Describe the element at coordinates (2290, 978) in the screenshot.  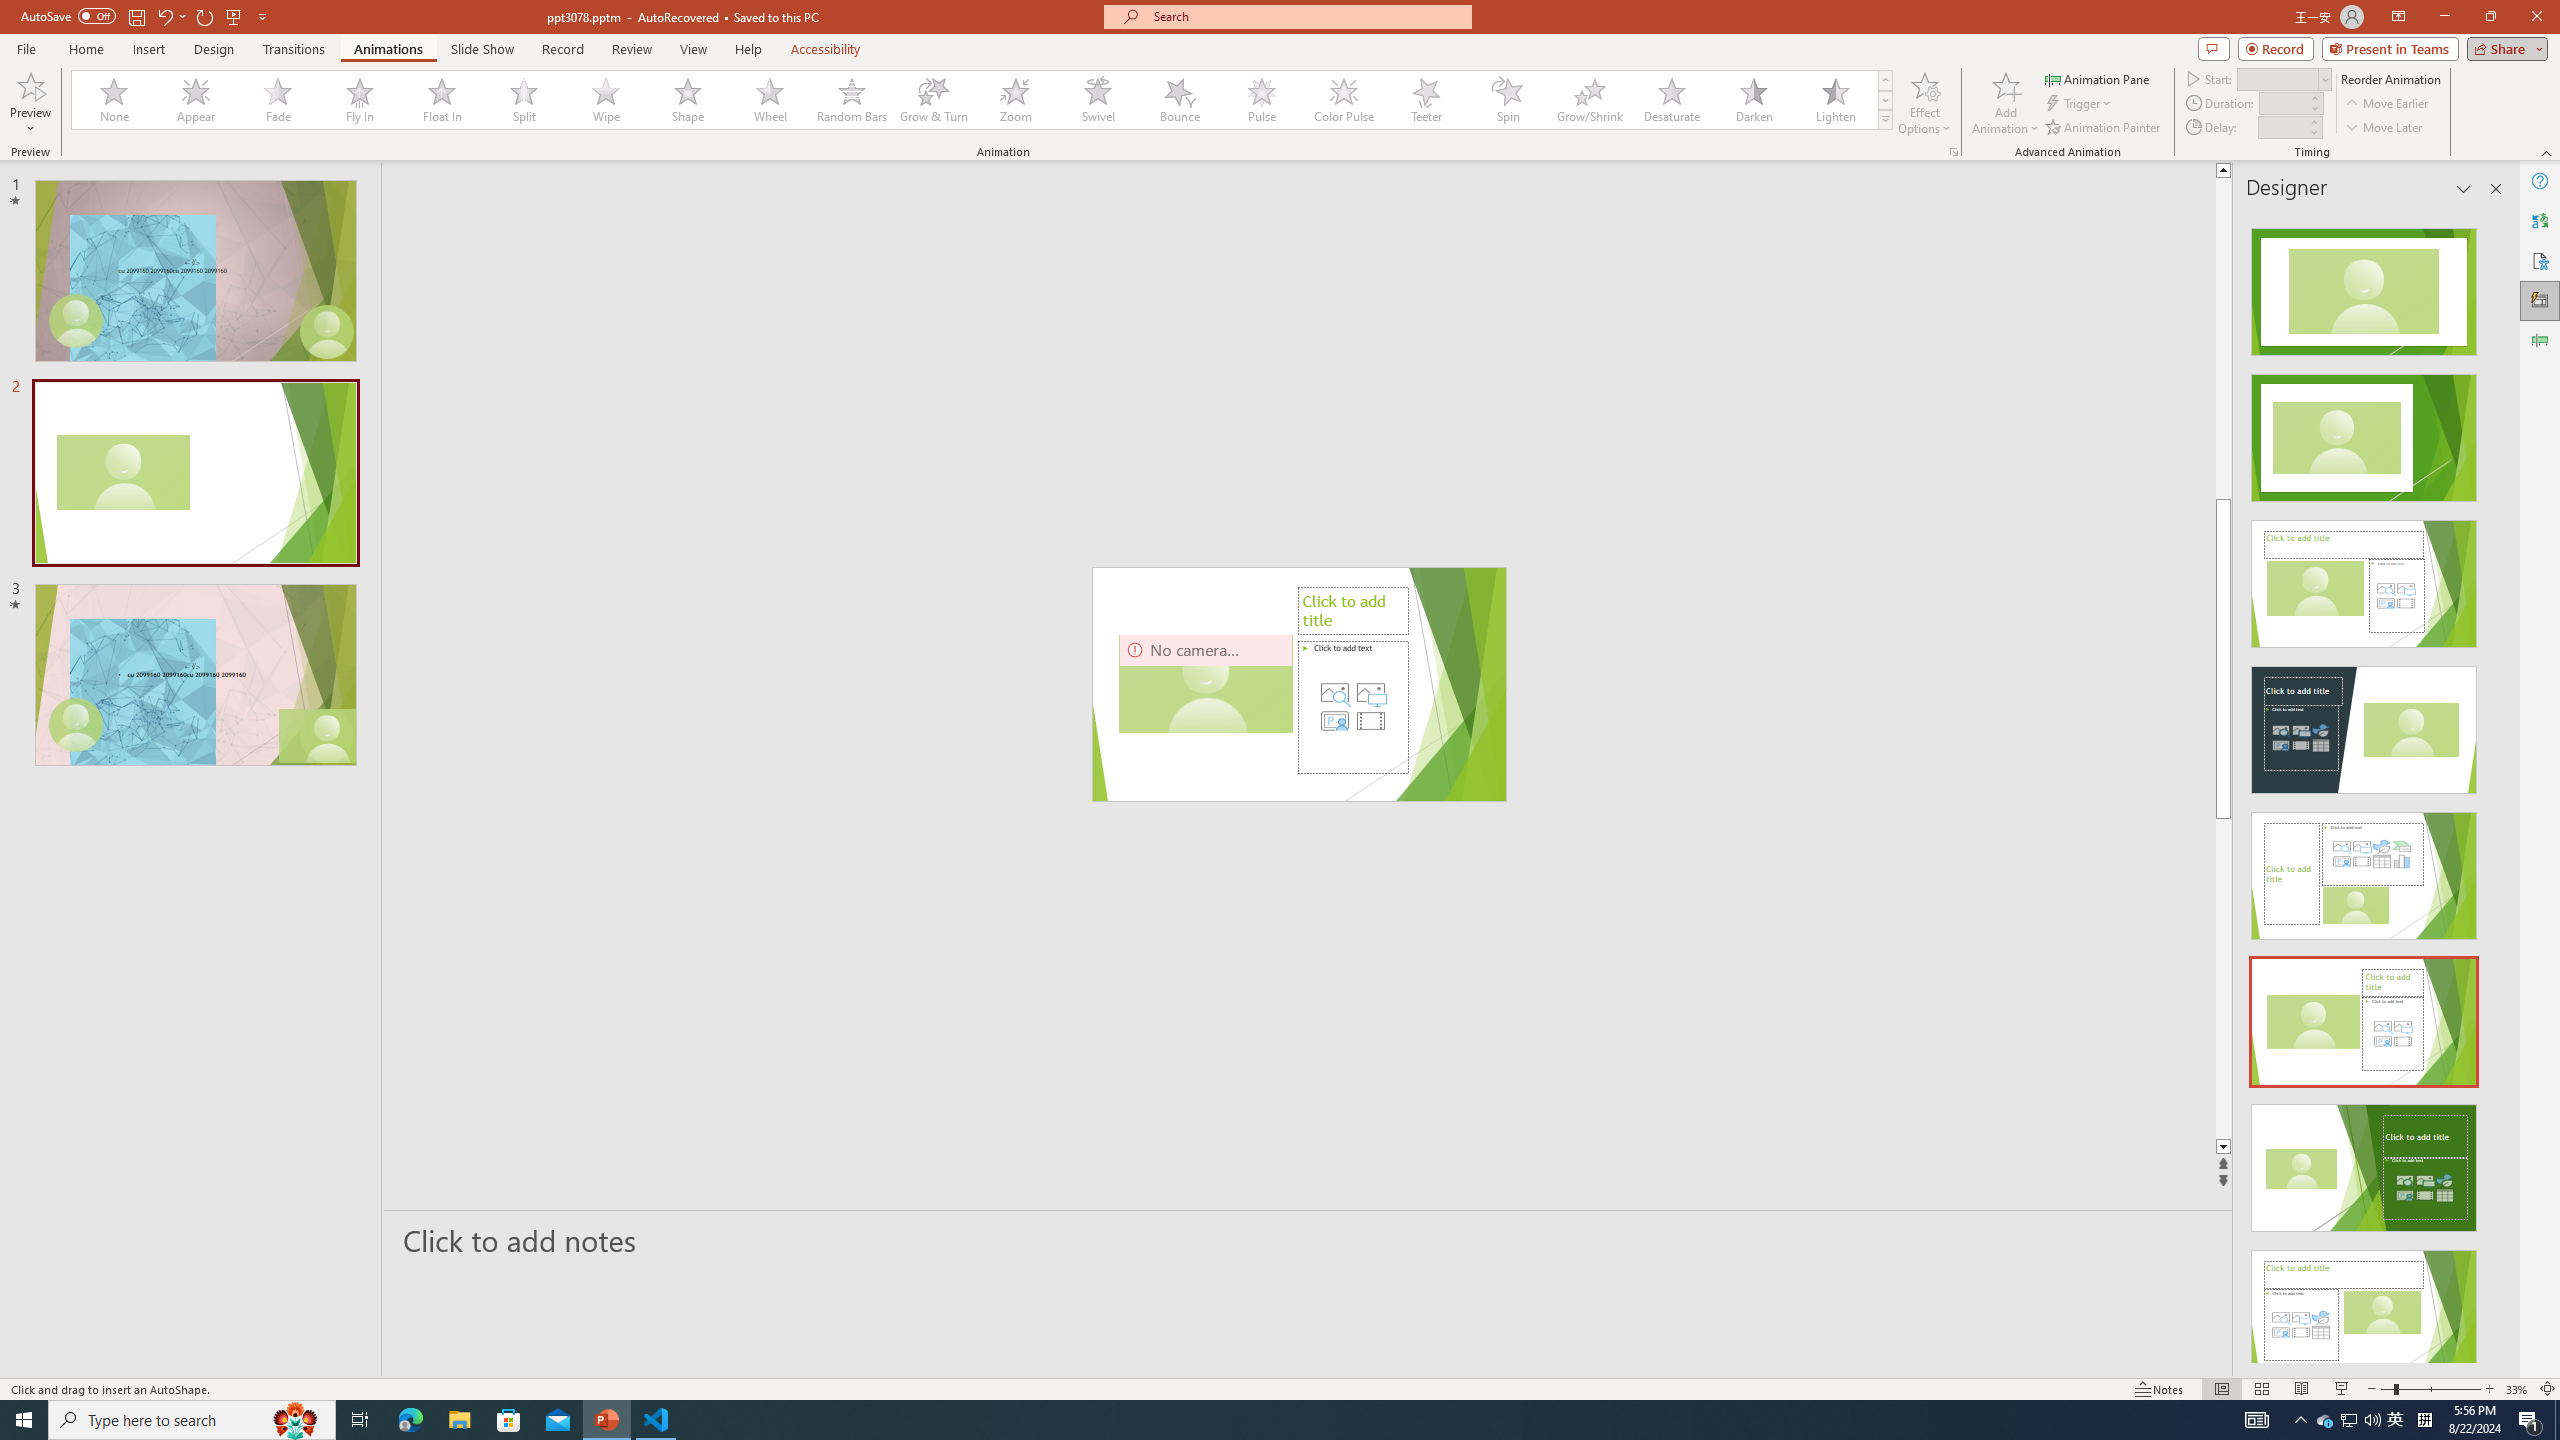
I see `Page down` at that location.